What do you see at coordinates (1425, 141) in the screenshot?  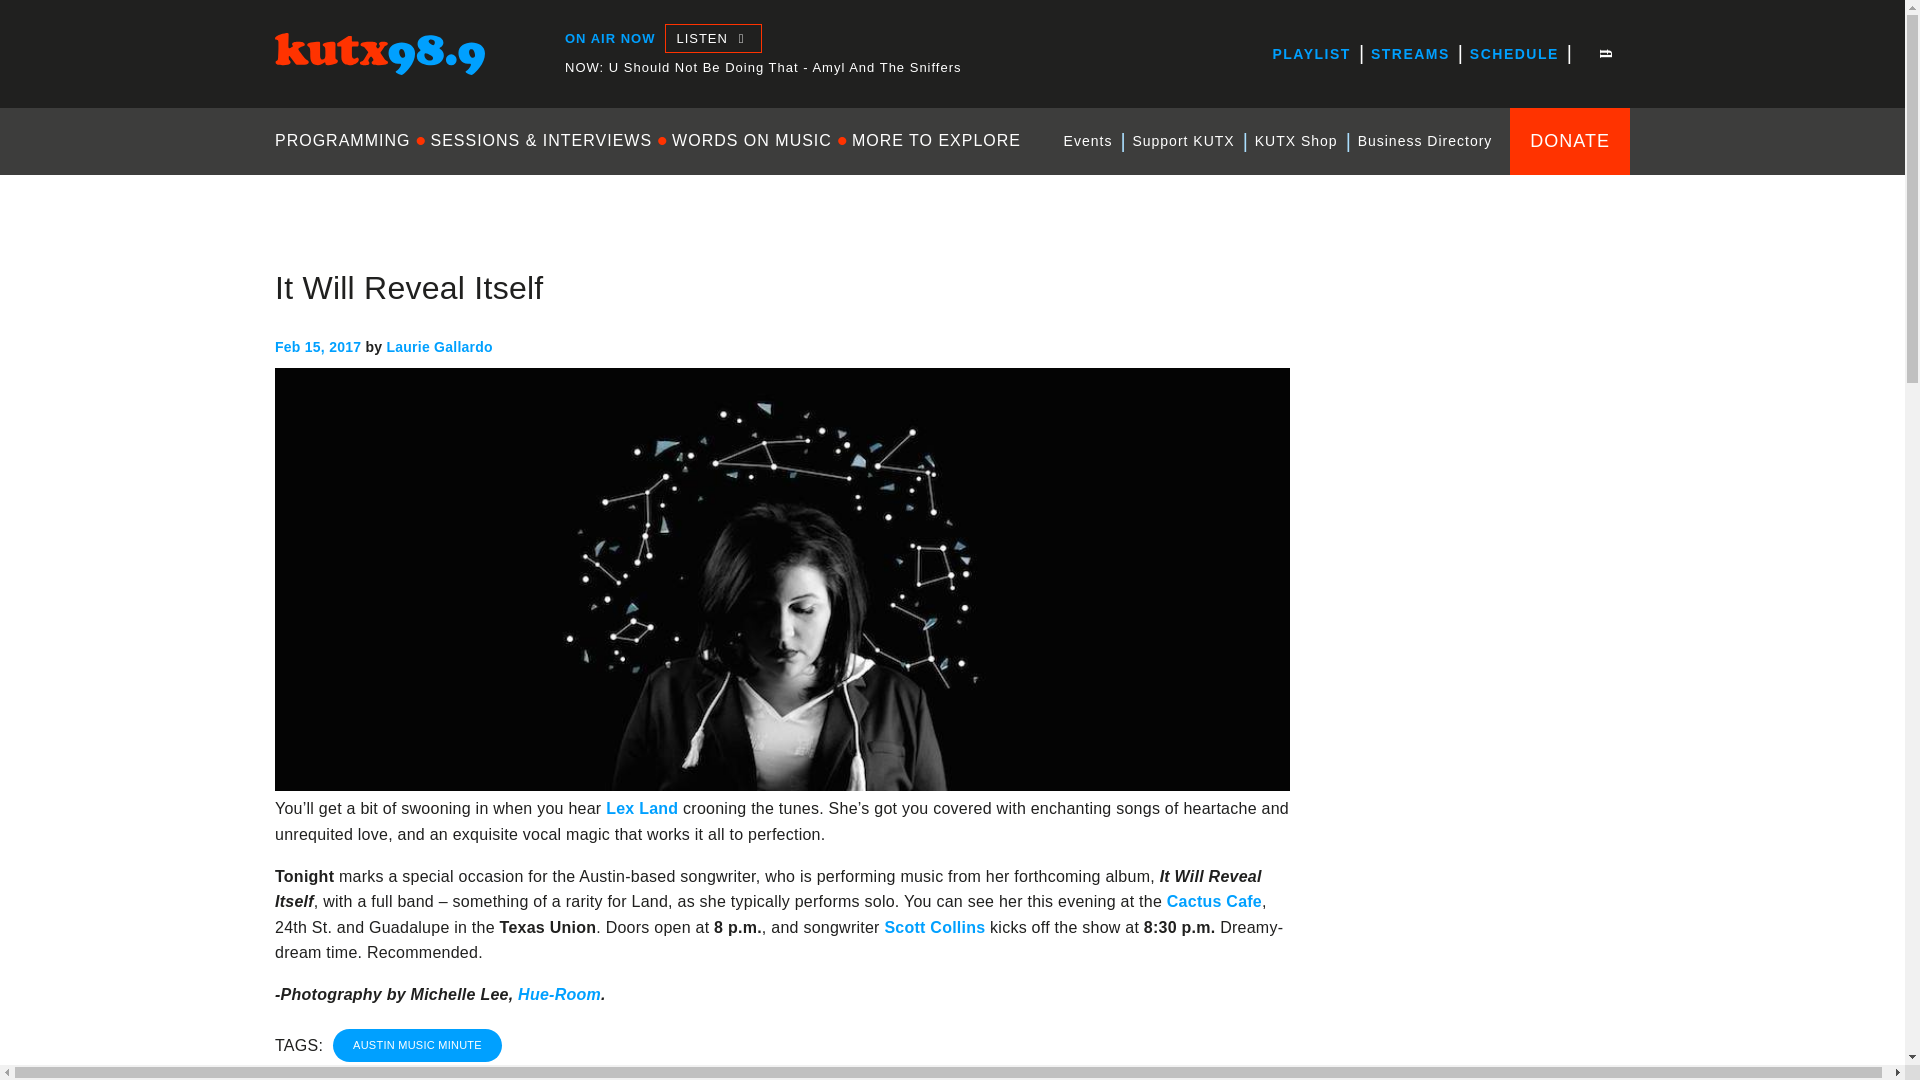 I see `Business Directory` at bounding box center [1425, 141].